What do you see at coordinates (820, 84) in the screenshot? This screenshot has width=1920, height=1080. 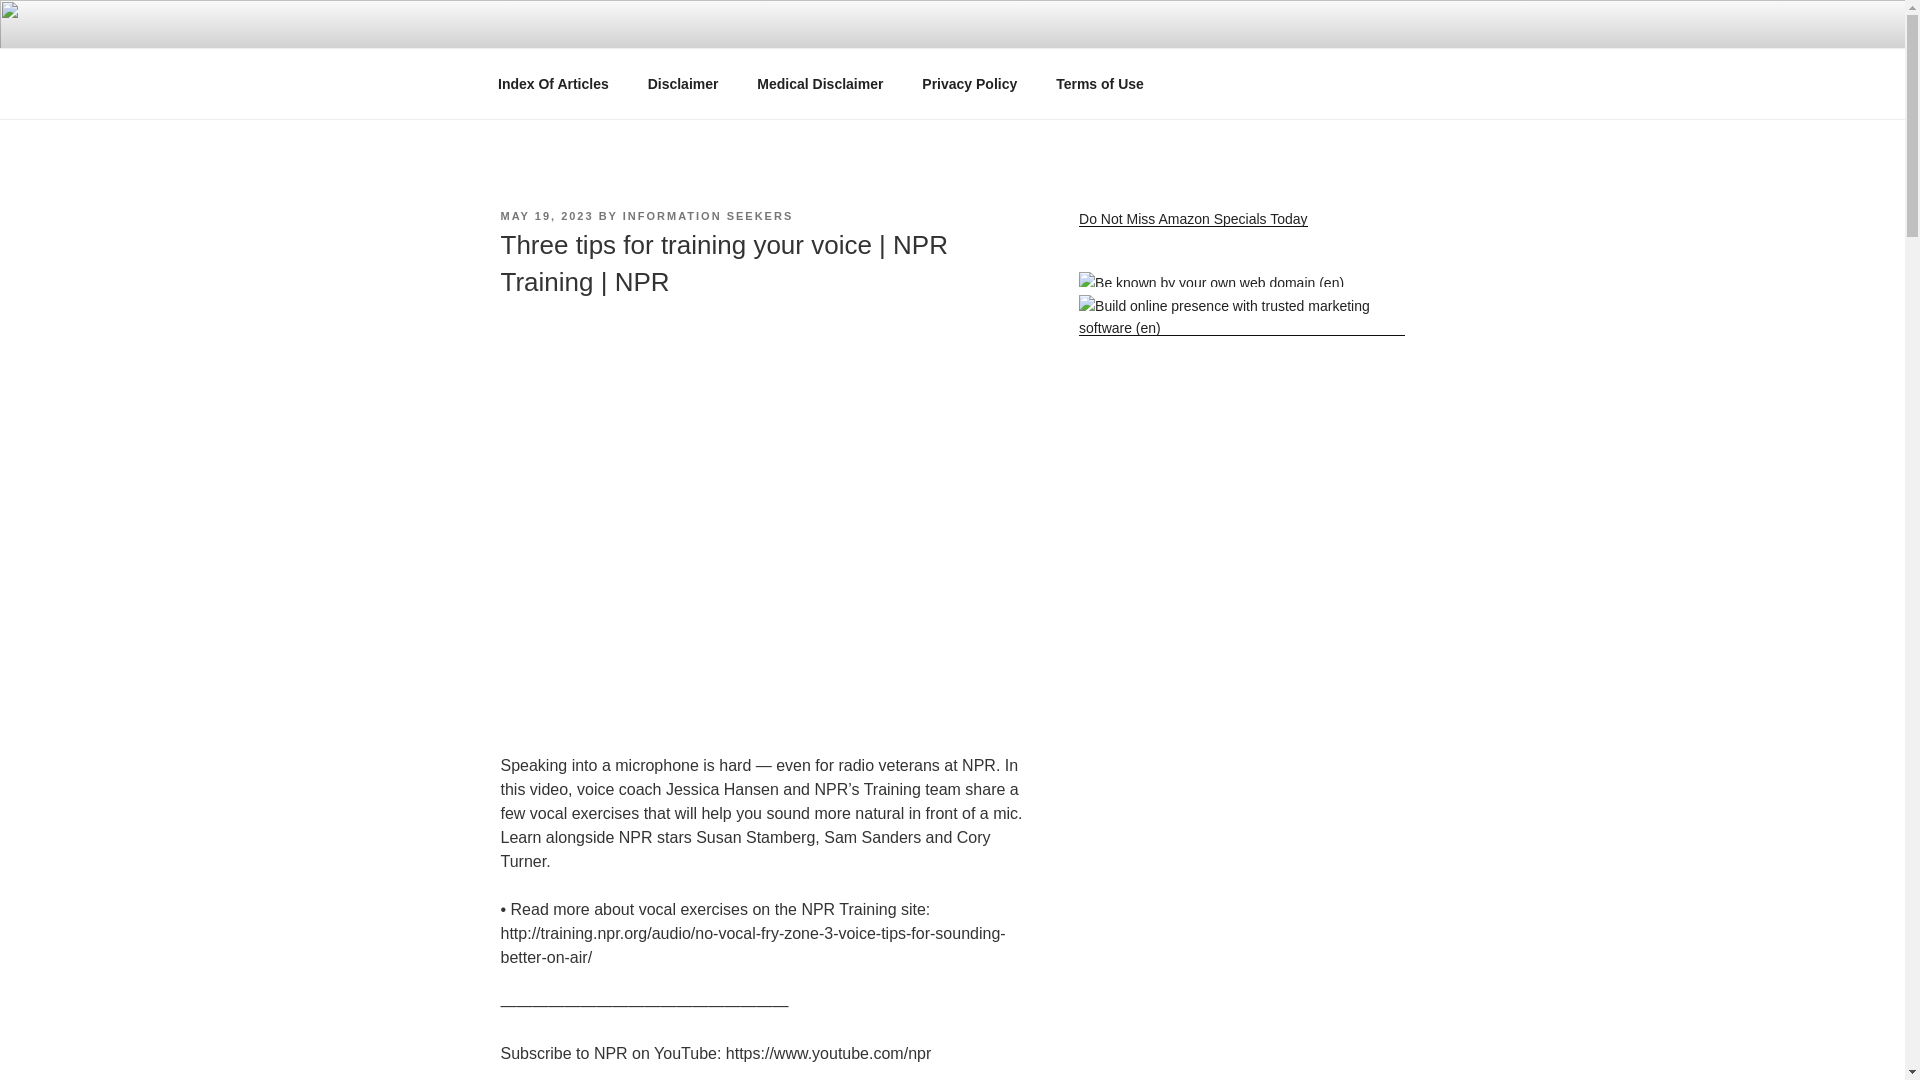 I see `Medical Disclaimer` at bounding box center [820, 84].